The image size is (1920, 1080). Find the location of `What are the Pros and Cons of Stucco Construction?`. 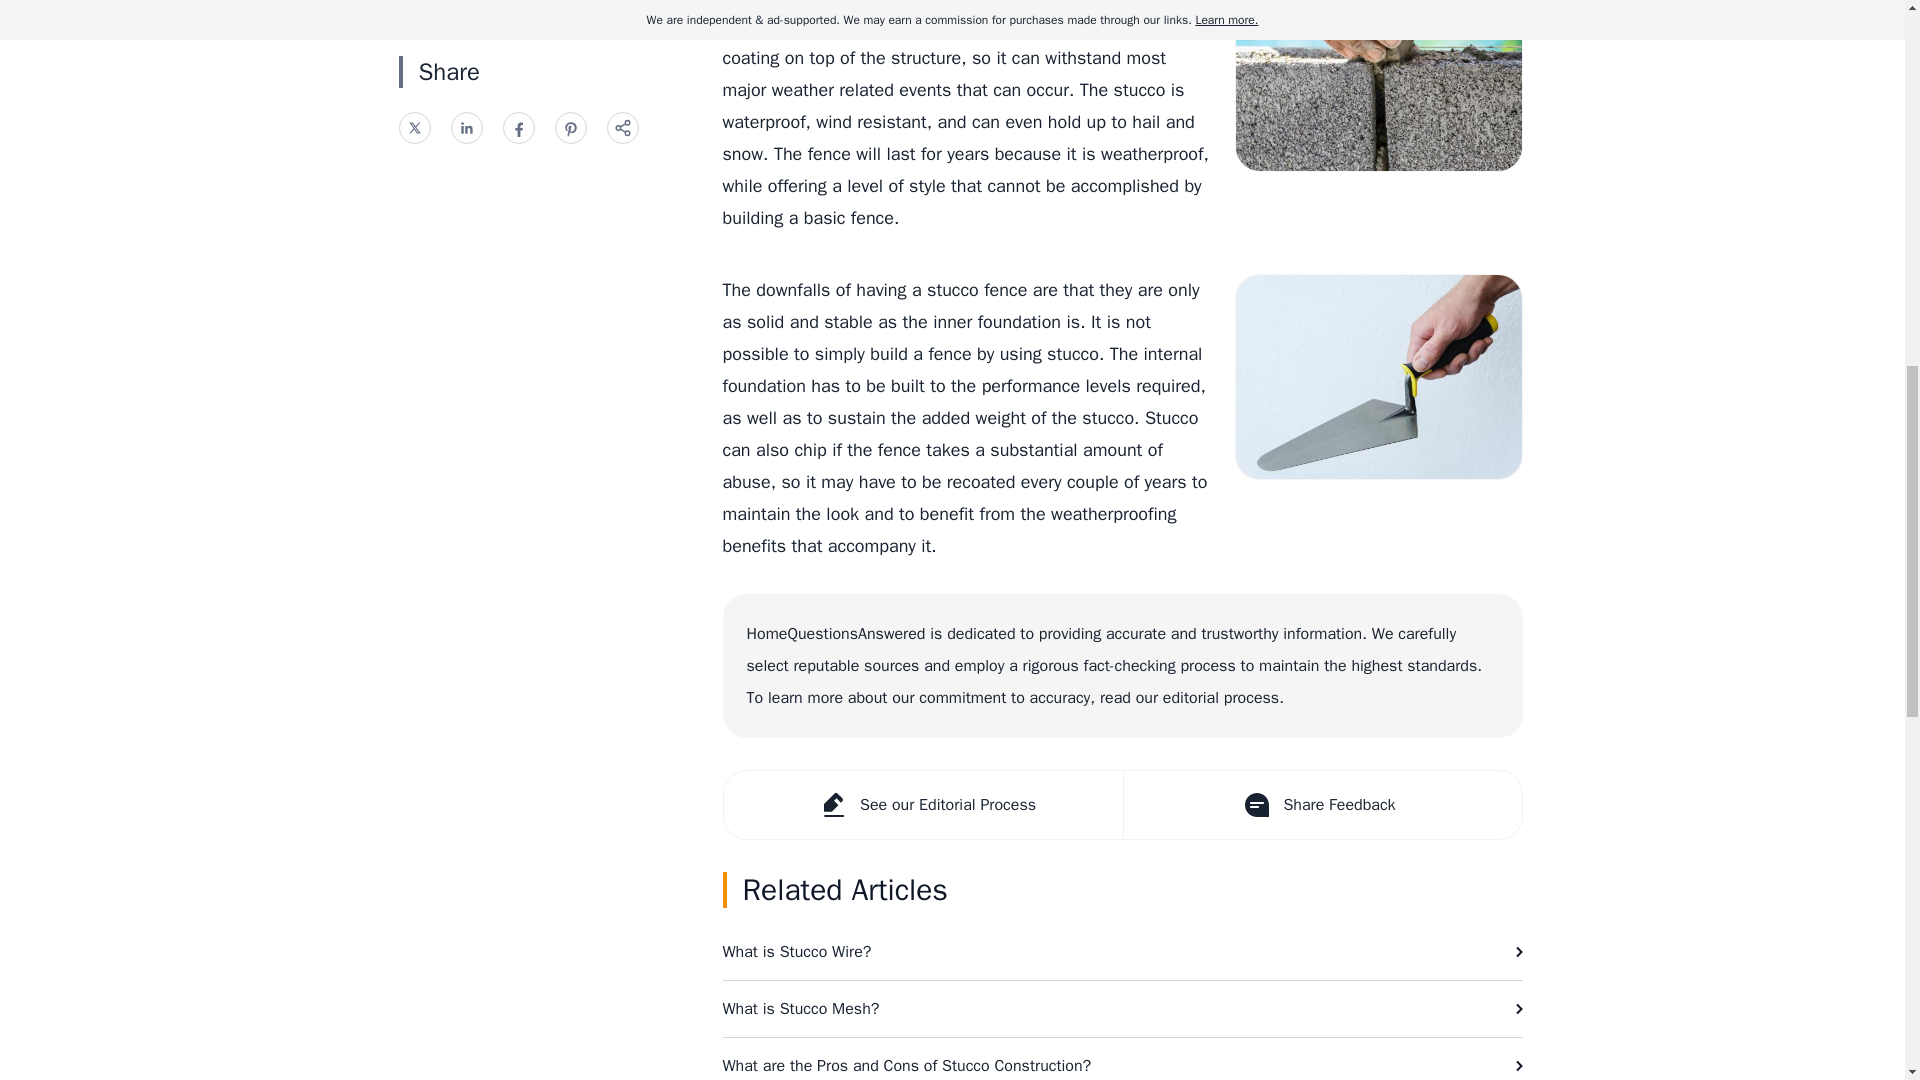

What are the Pros and Cons of Stucco Construction? is located at coordinates (1122, 1058).